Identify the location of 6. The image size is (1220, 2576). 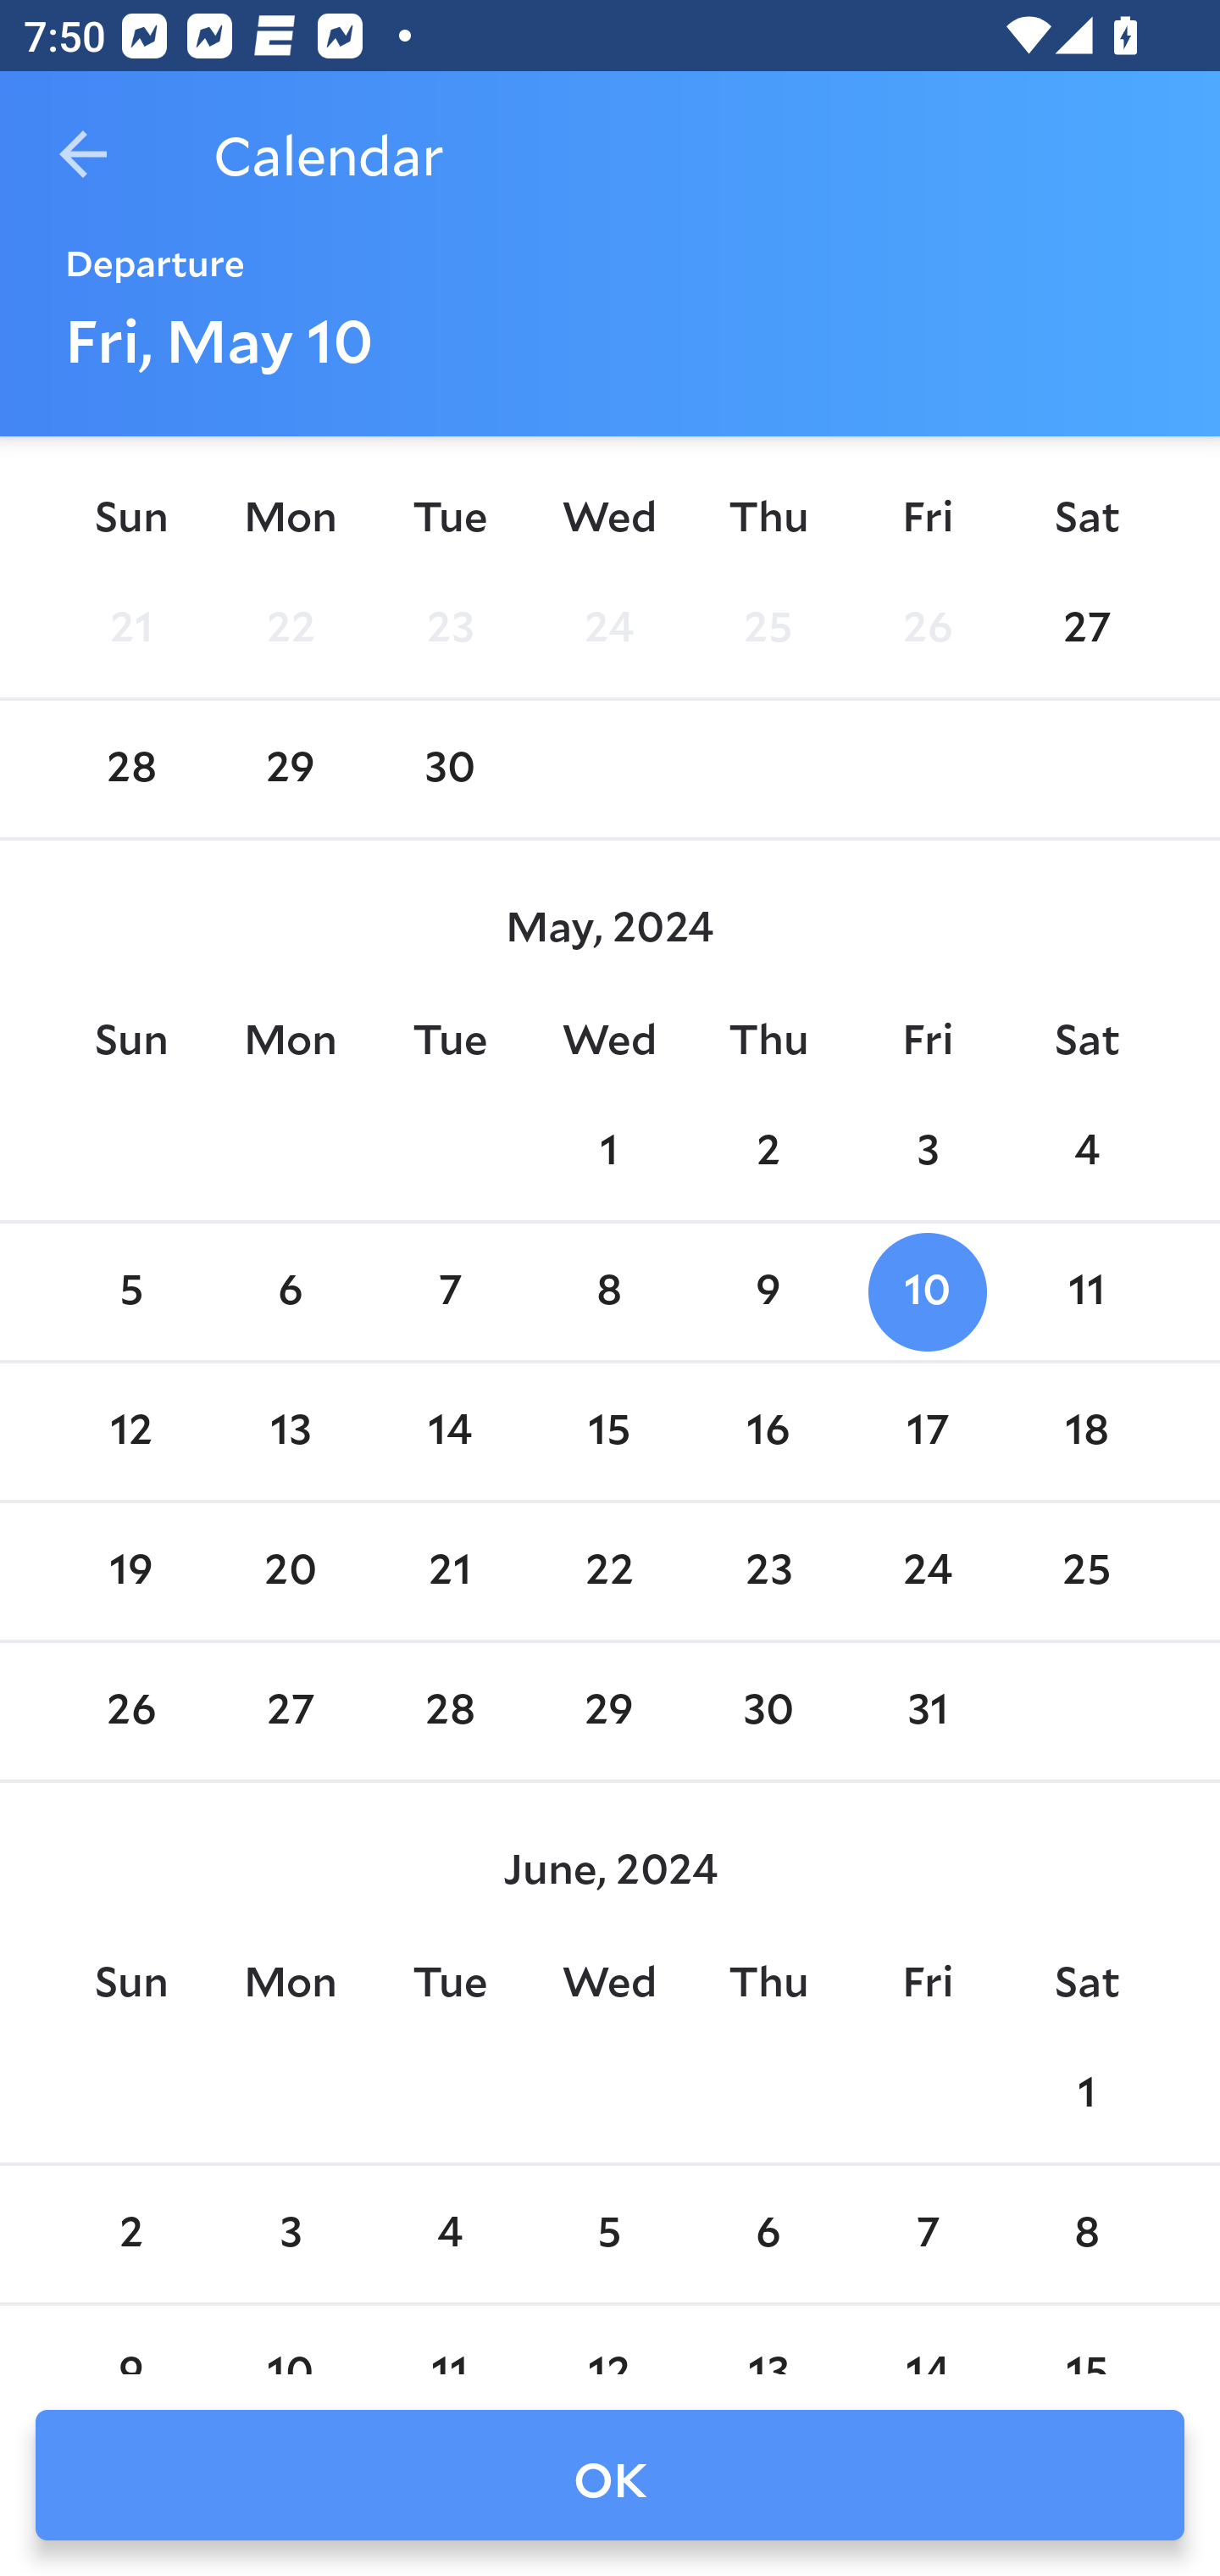
(291, 1293).